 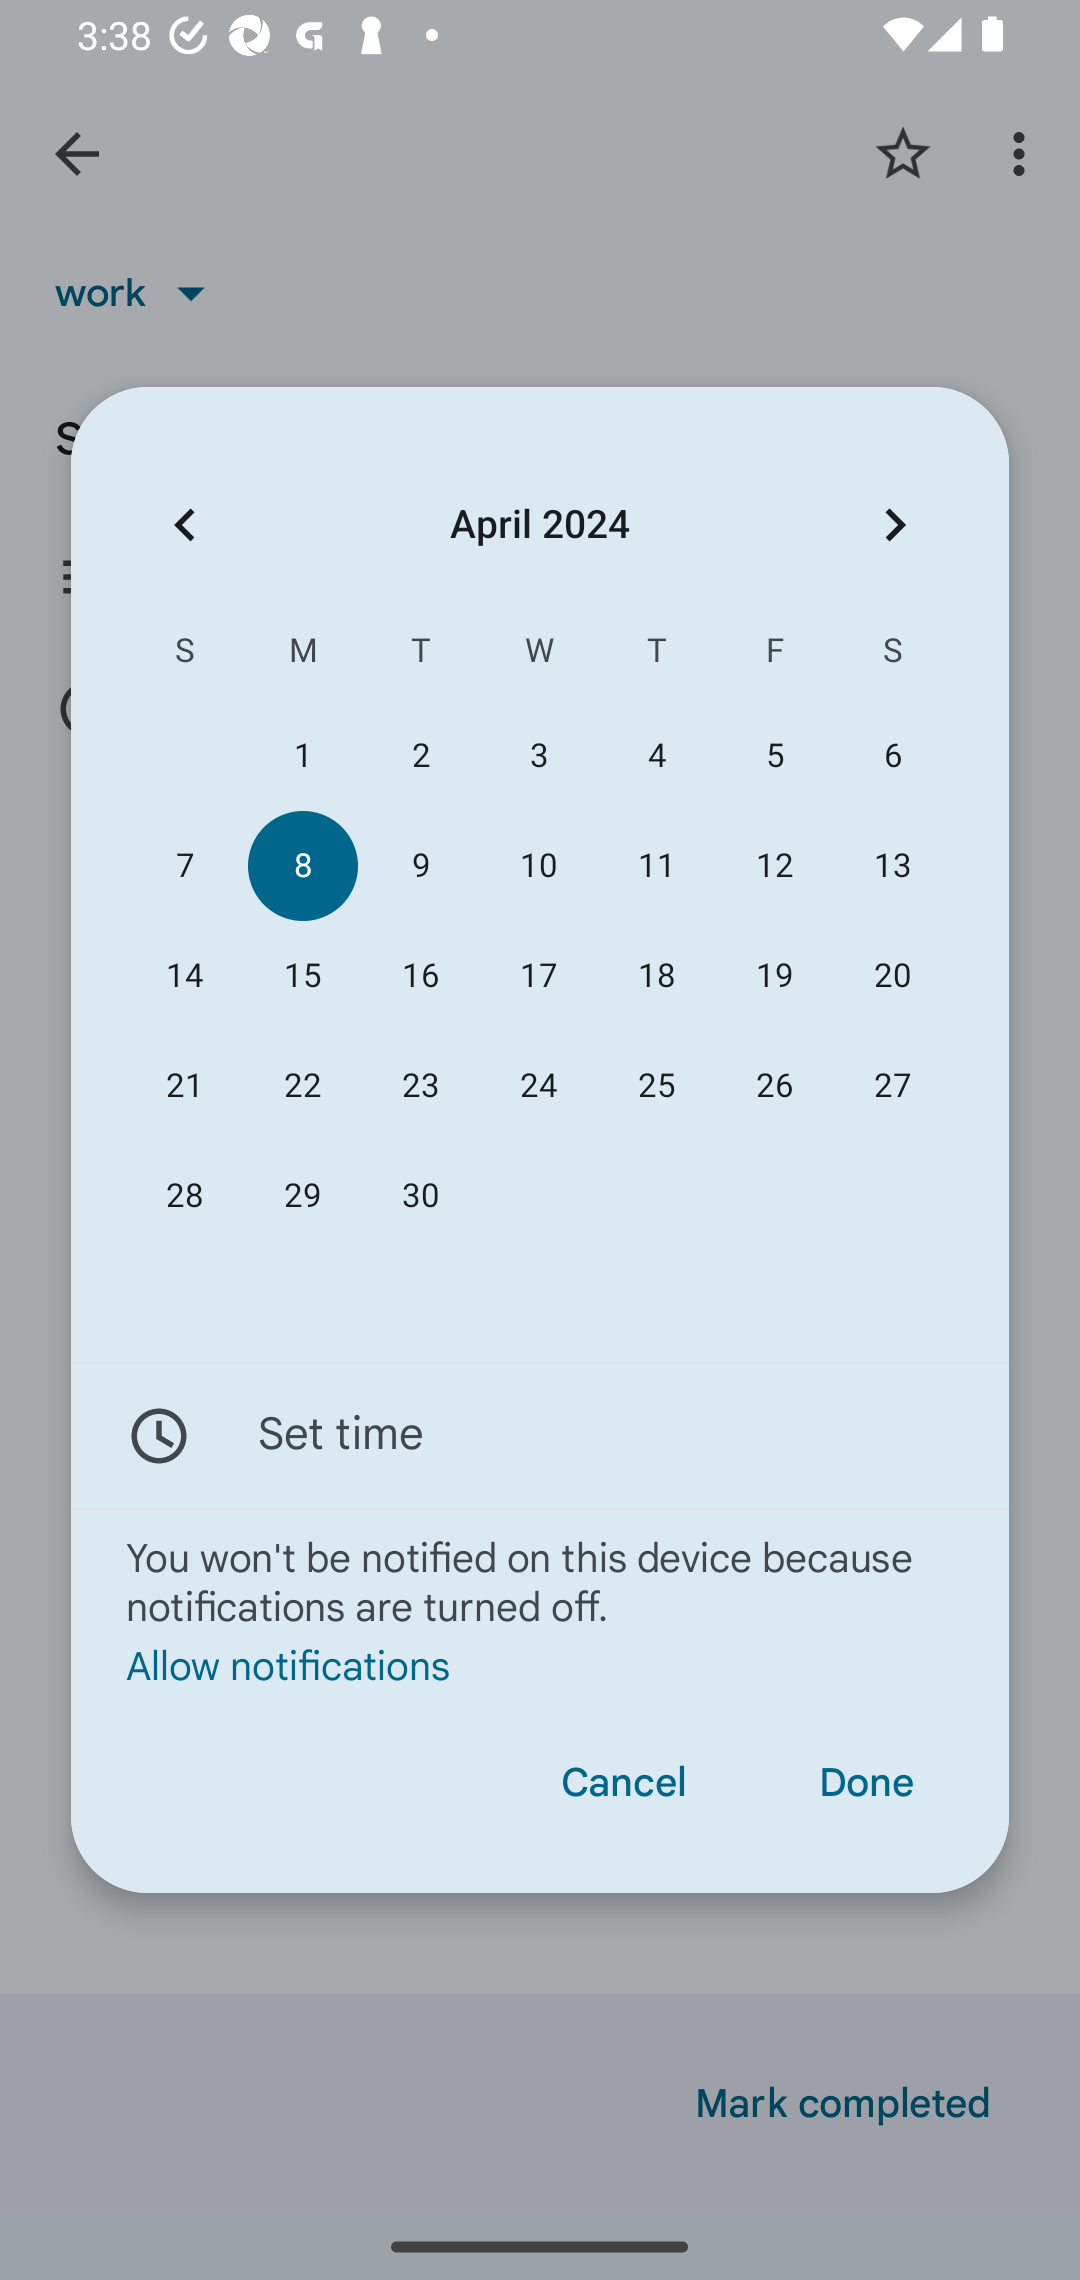 What do you see at coordinates (895, 524) in the screenshot?
I see `Next month` at bounding box center [895, 524].